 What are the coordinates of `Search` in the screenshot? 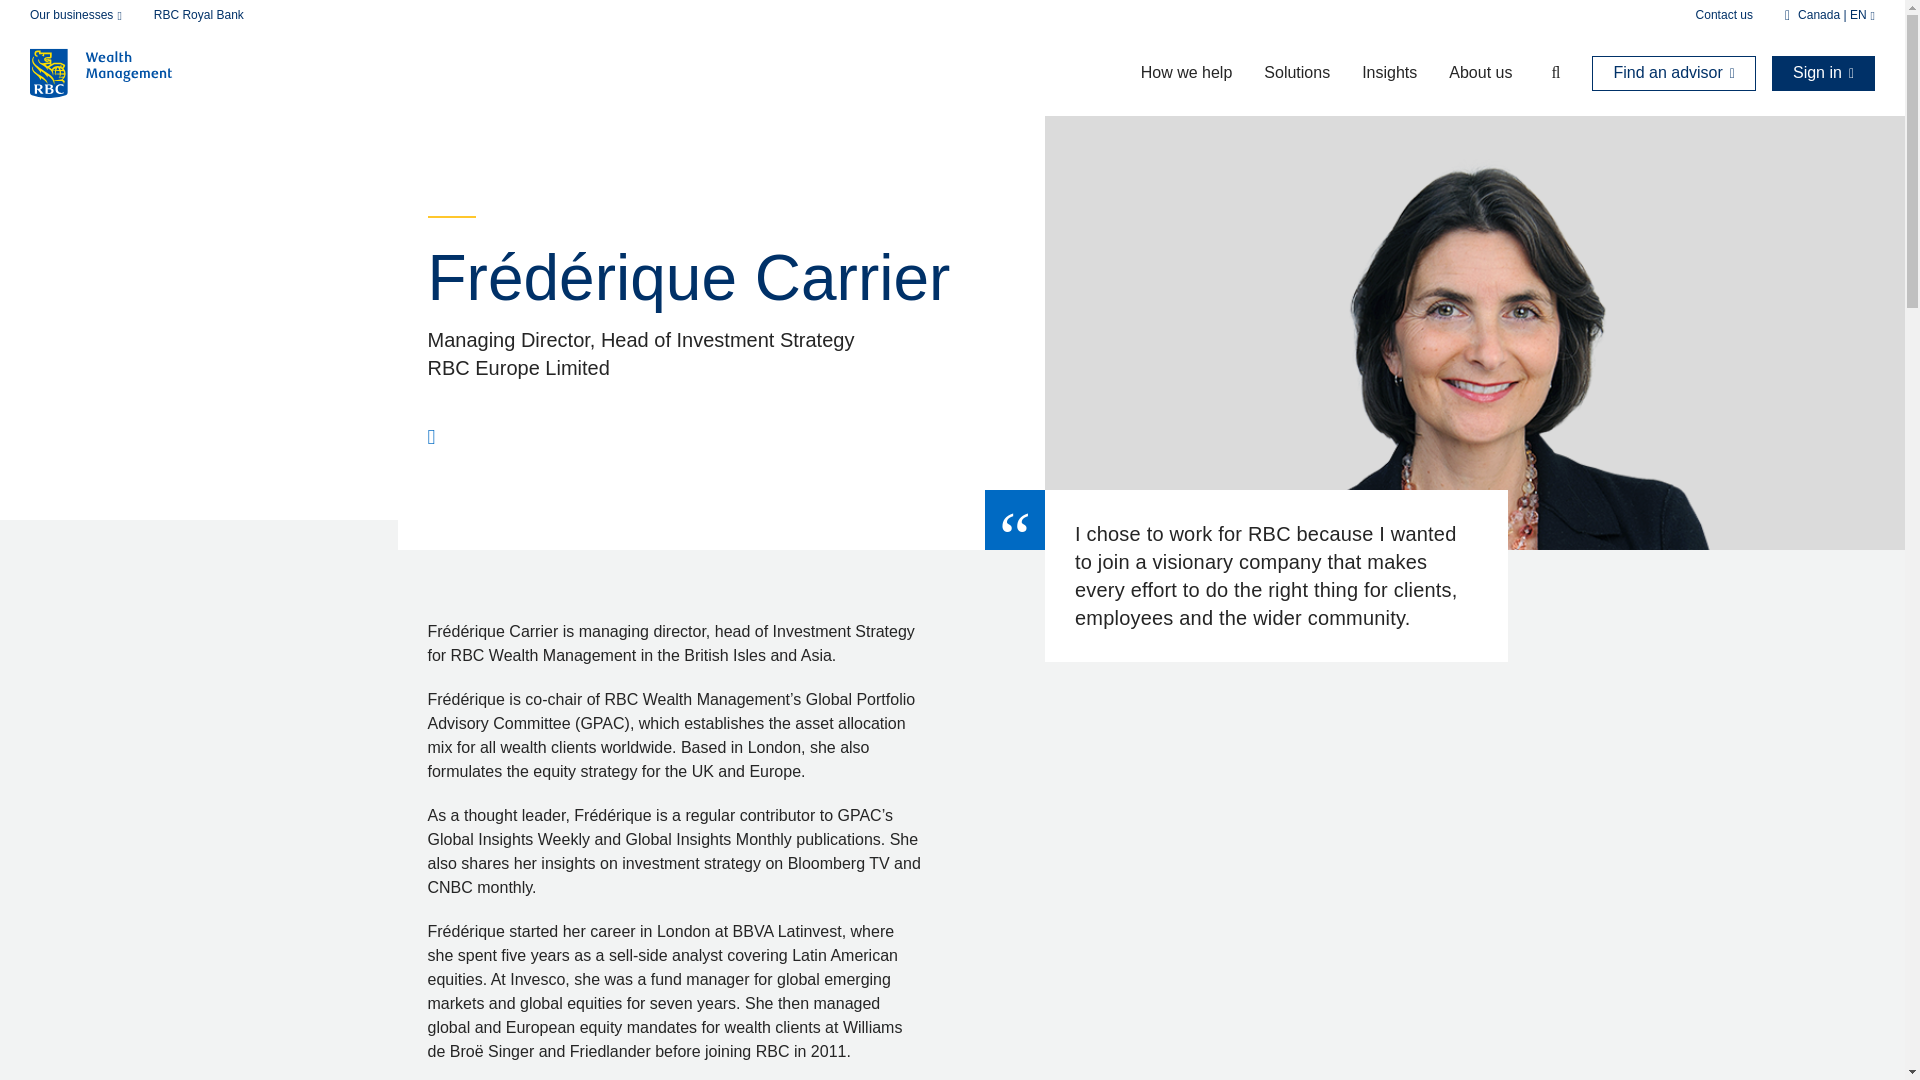 It's located at (1544, 72).